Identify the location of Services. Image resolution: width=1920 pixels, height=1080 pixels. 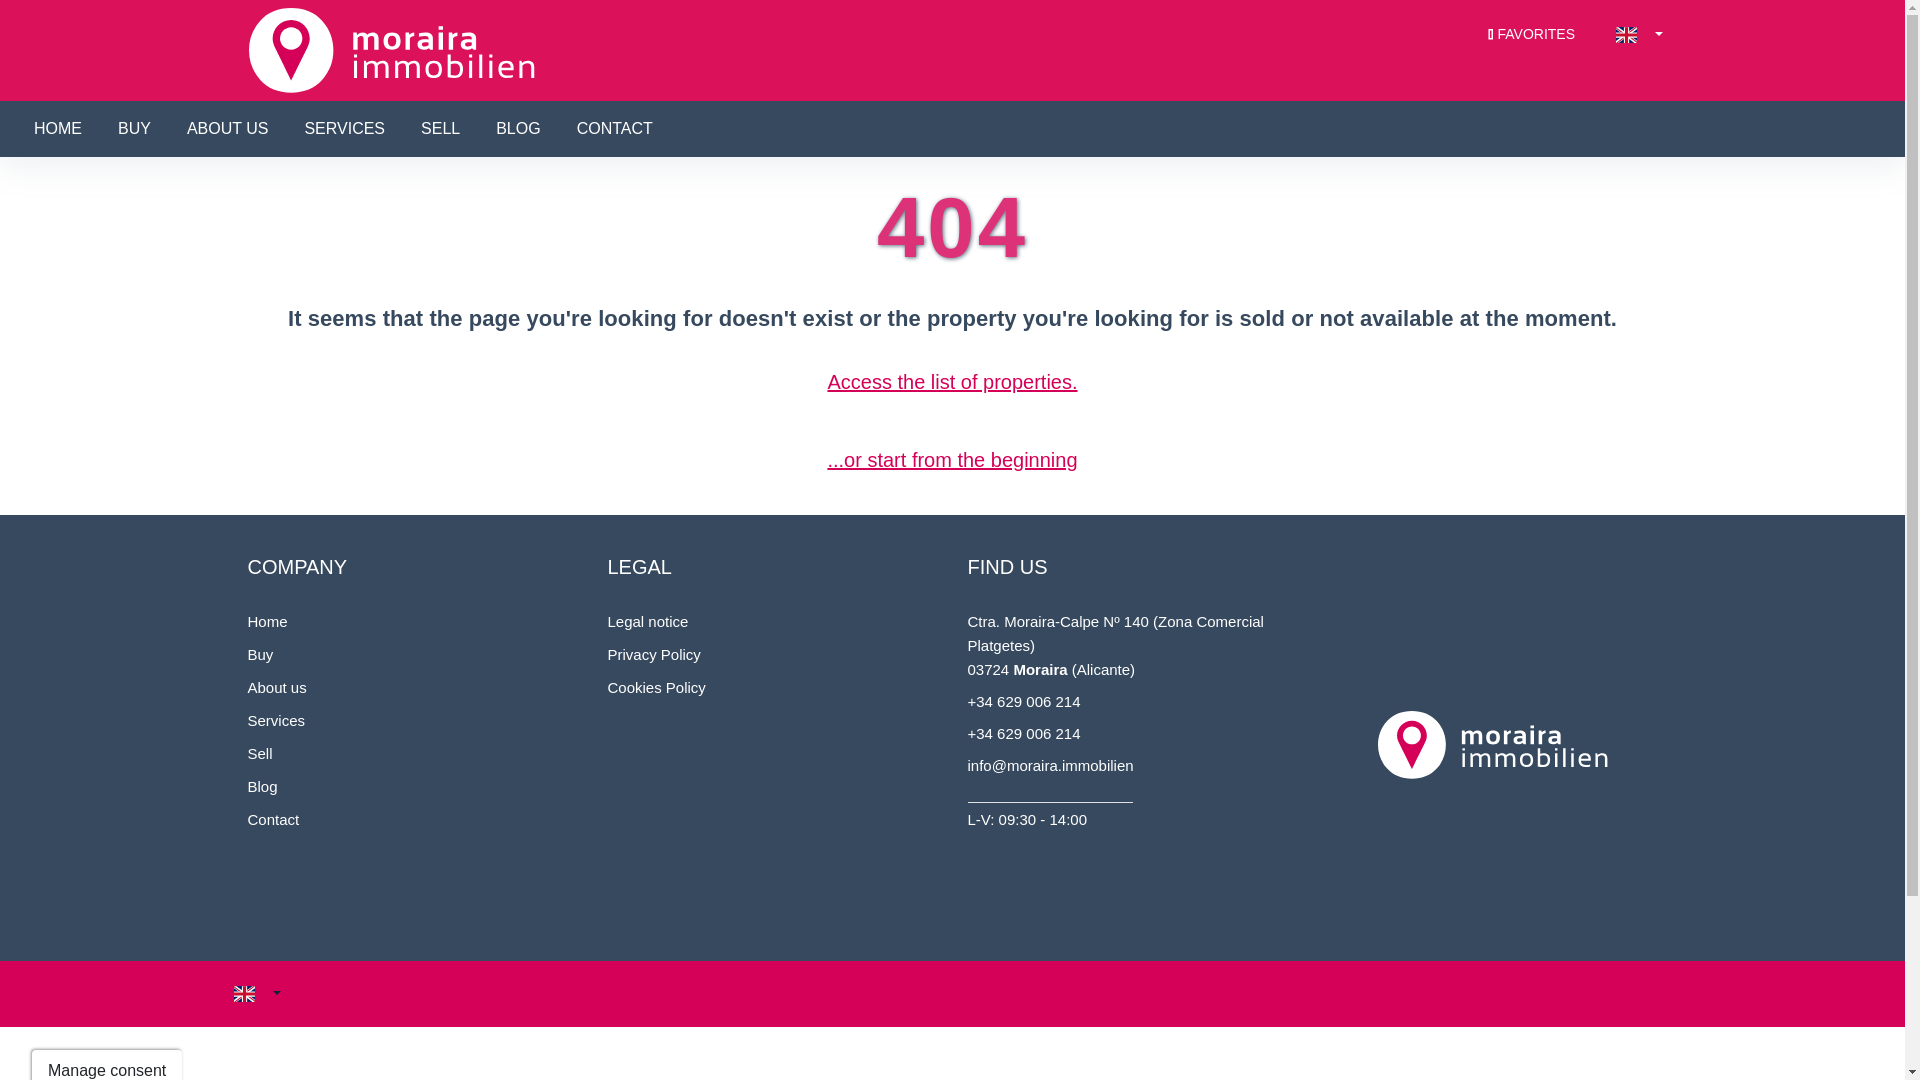
(276, 720).